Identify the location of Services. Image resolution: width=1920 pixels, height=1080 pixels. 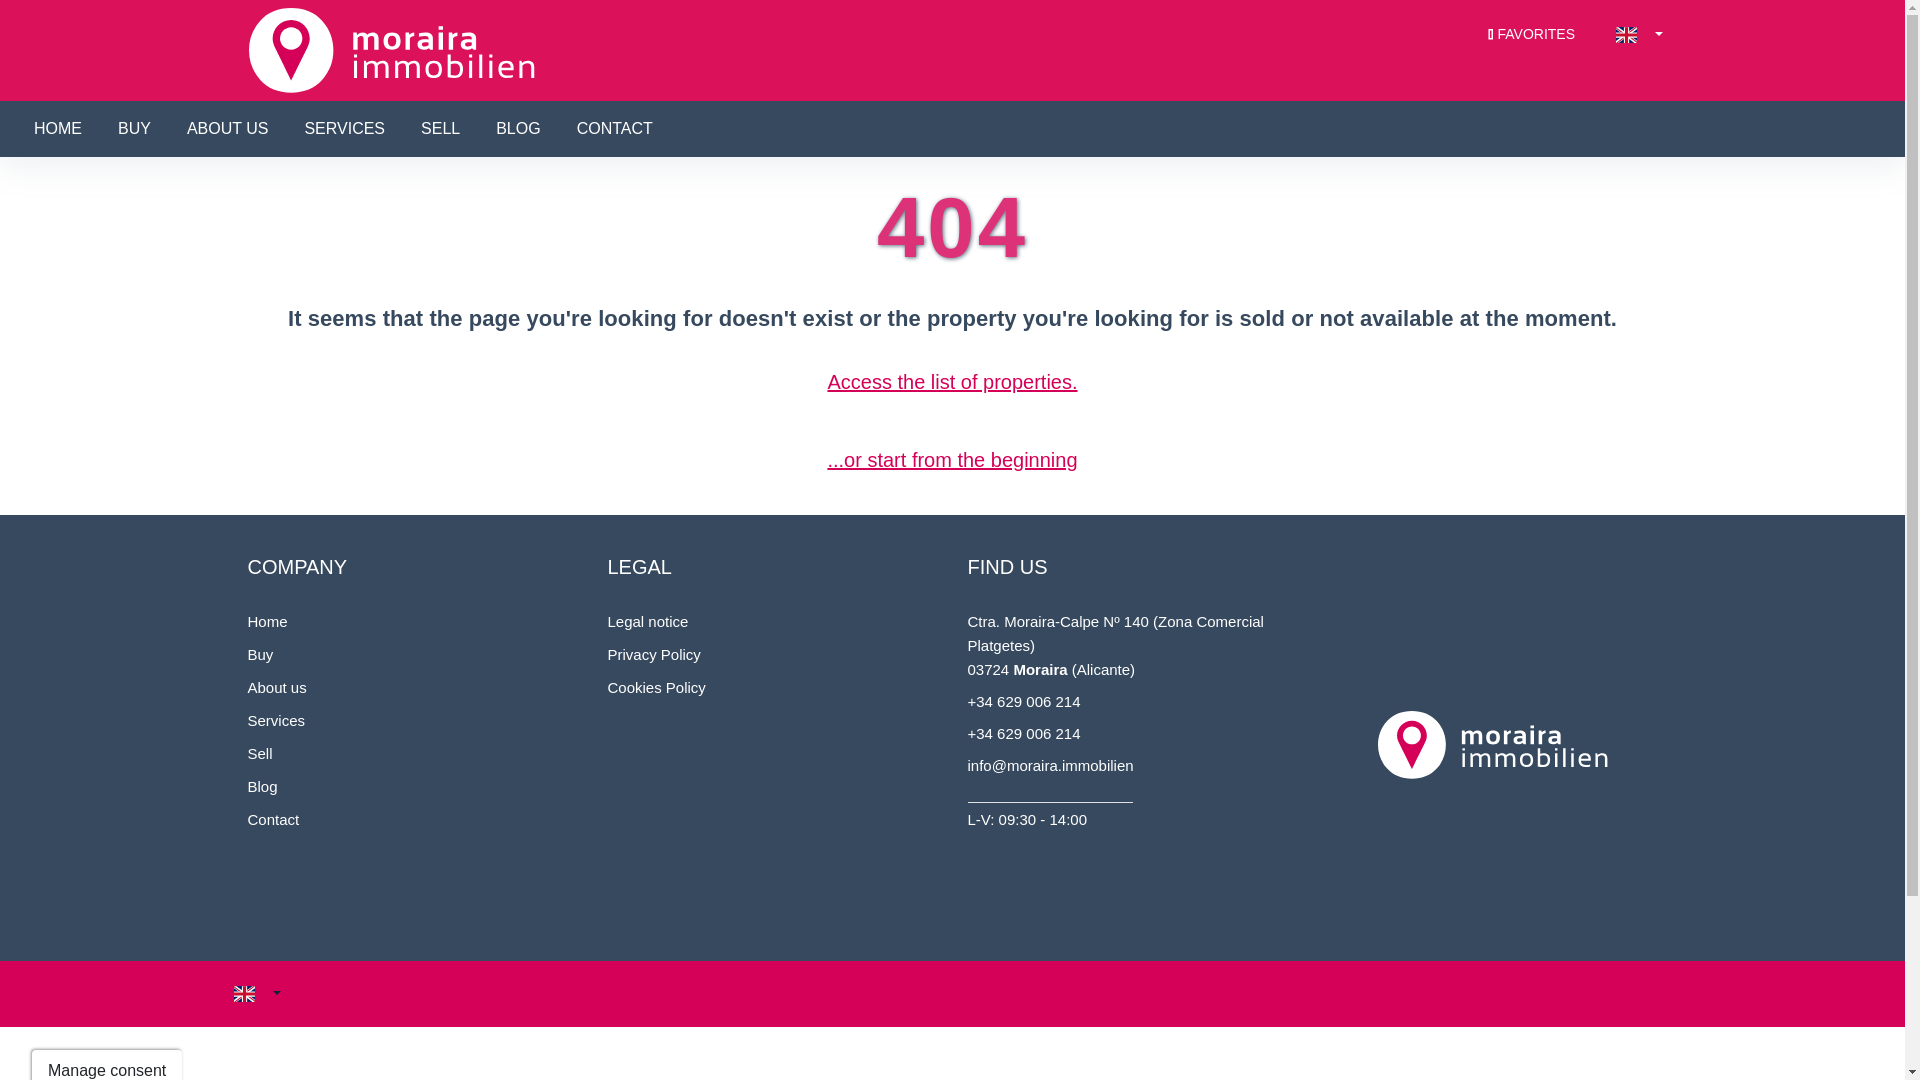
(276, 720).